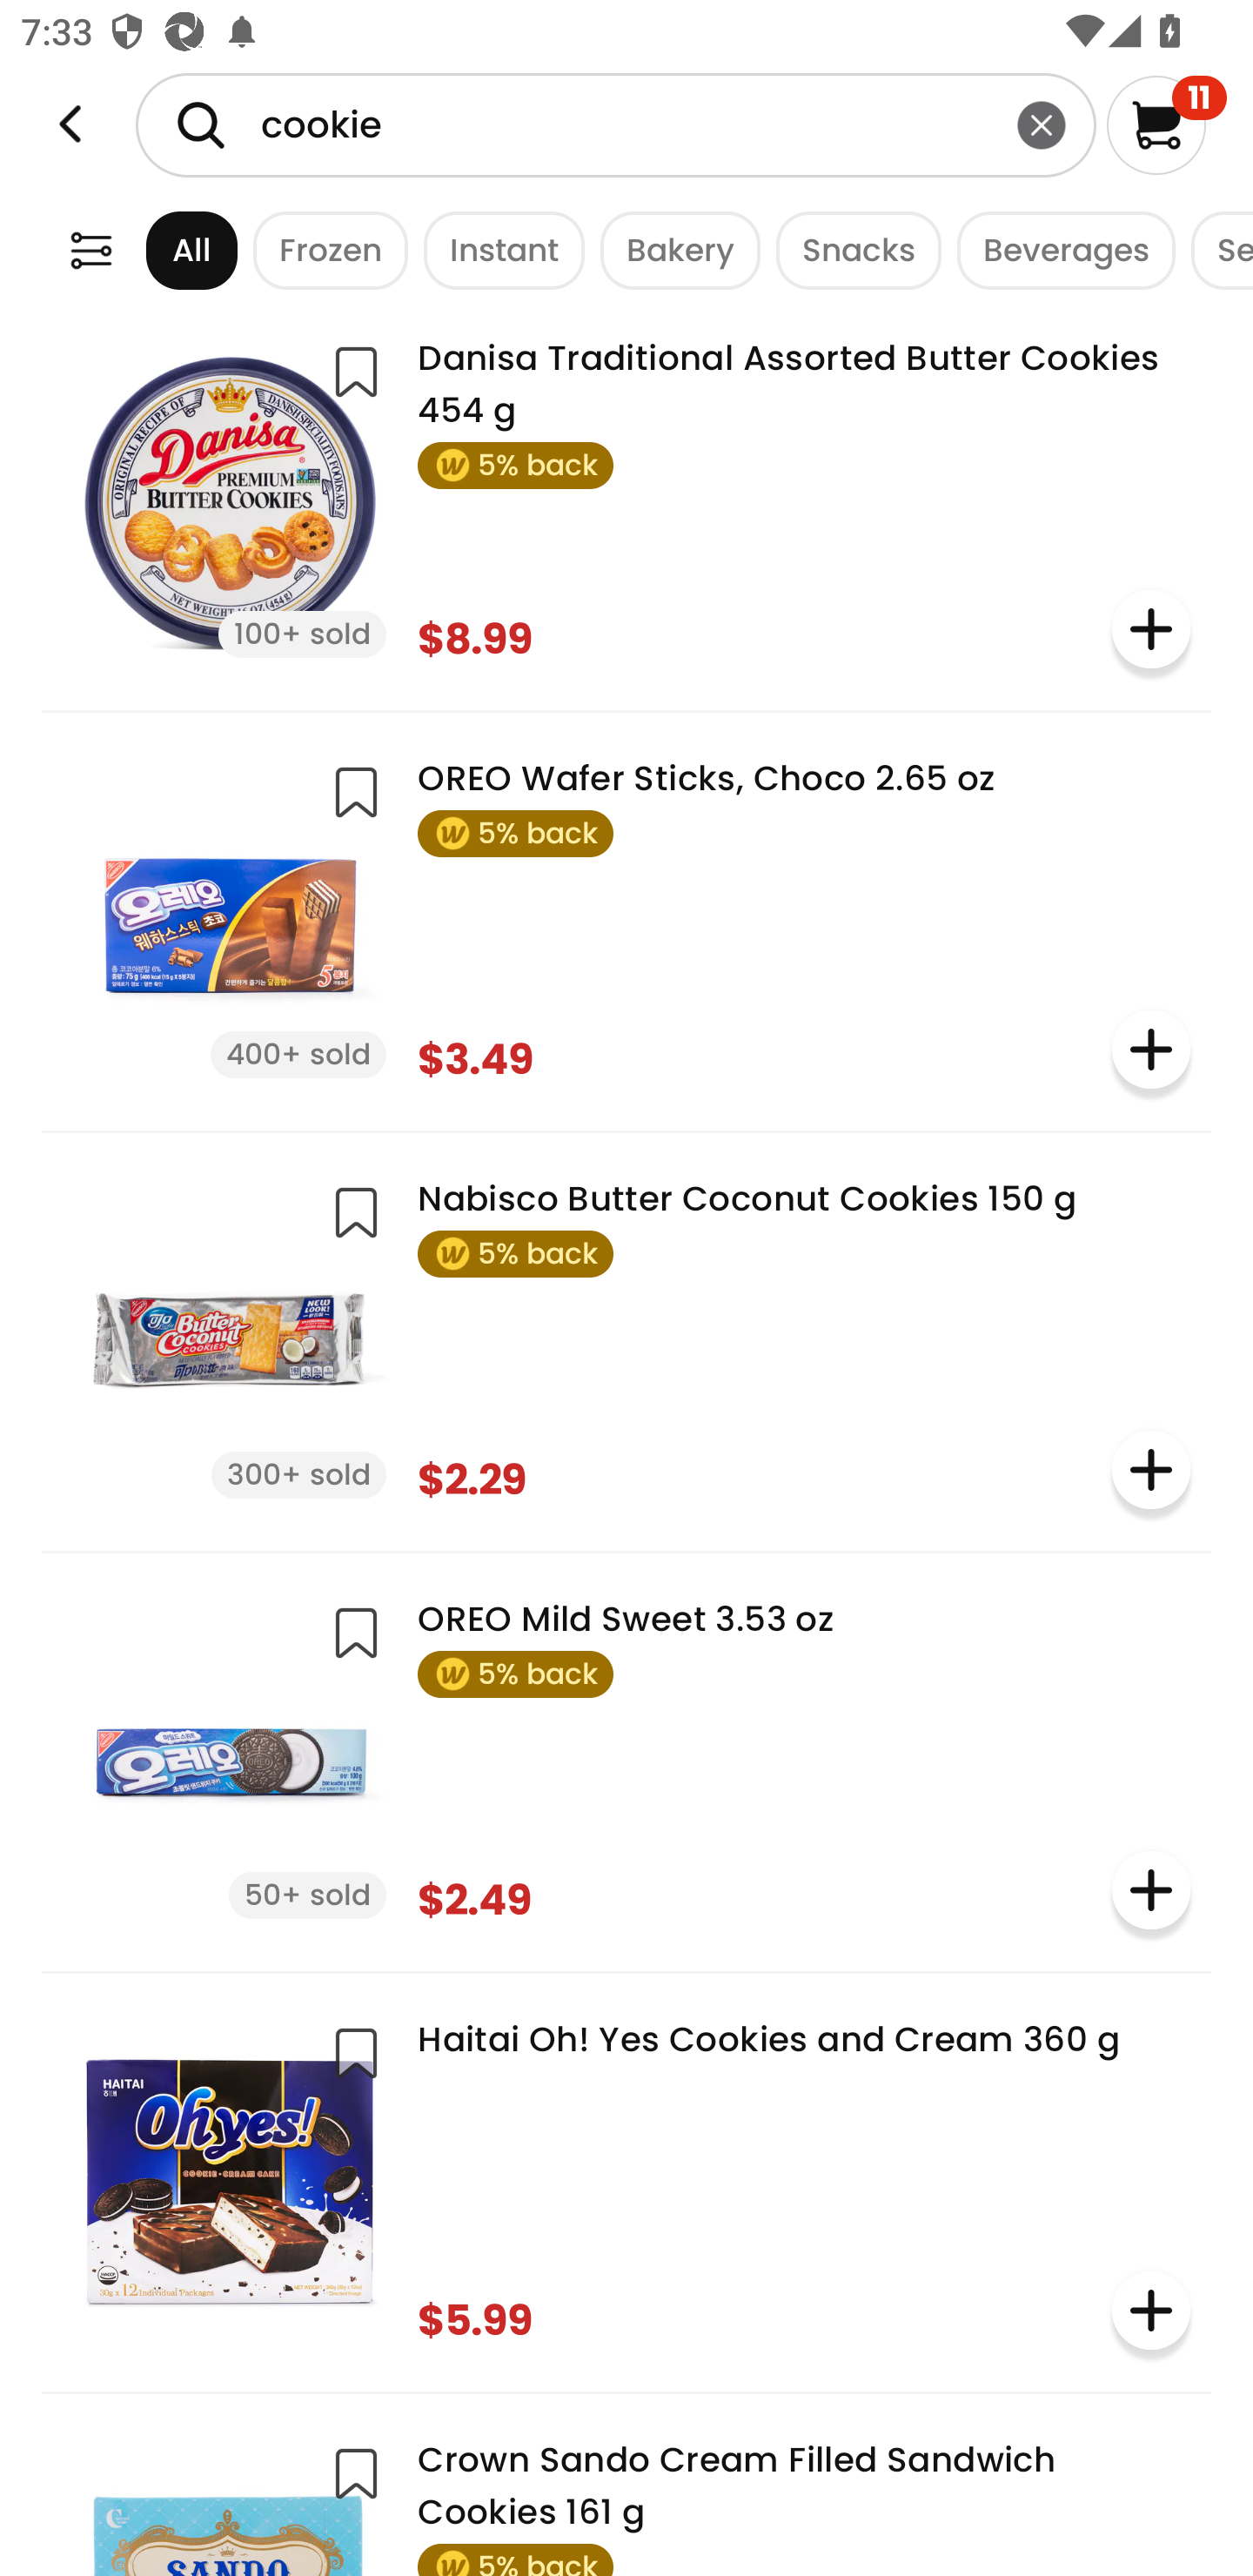 This screenshot has width=1253, height=2576. I want to click on All, so click(164, 249).